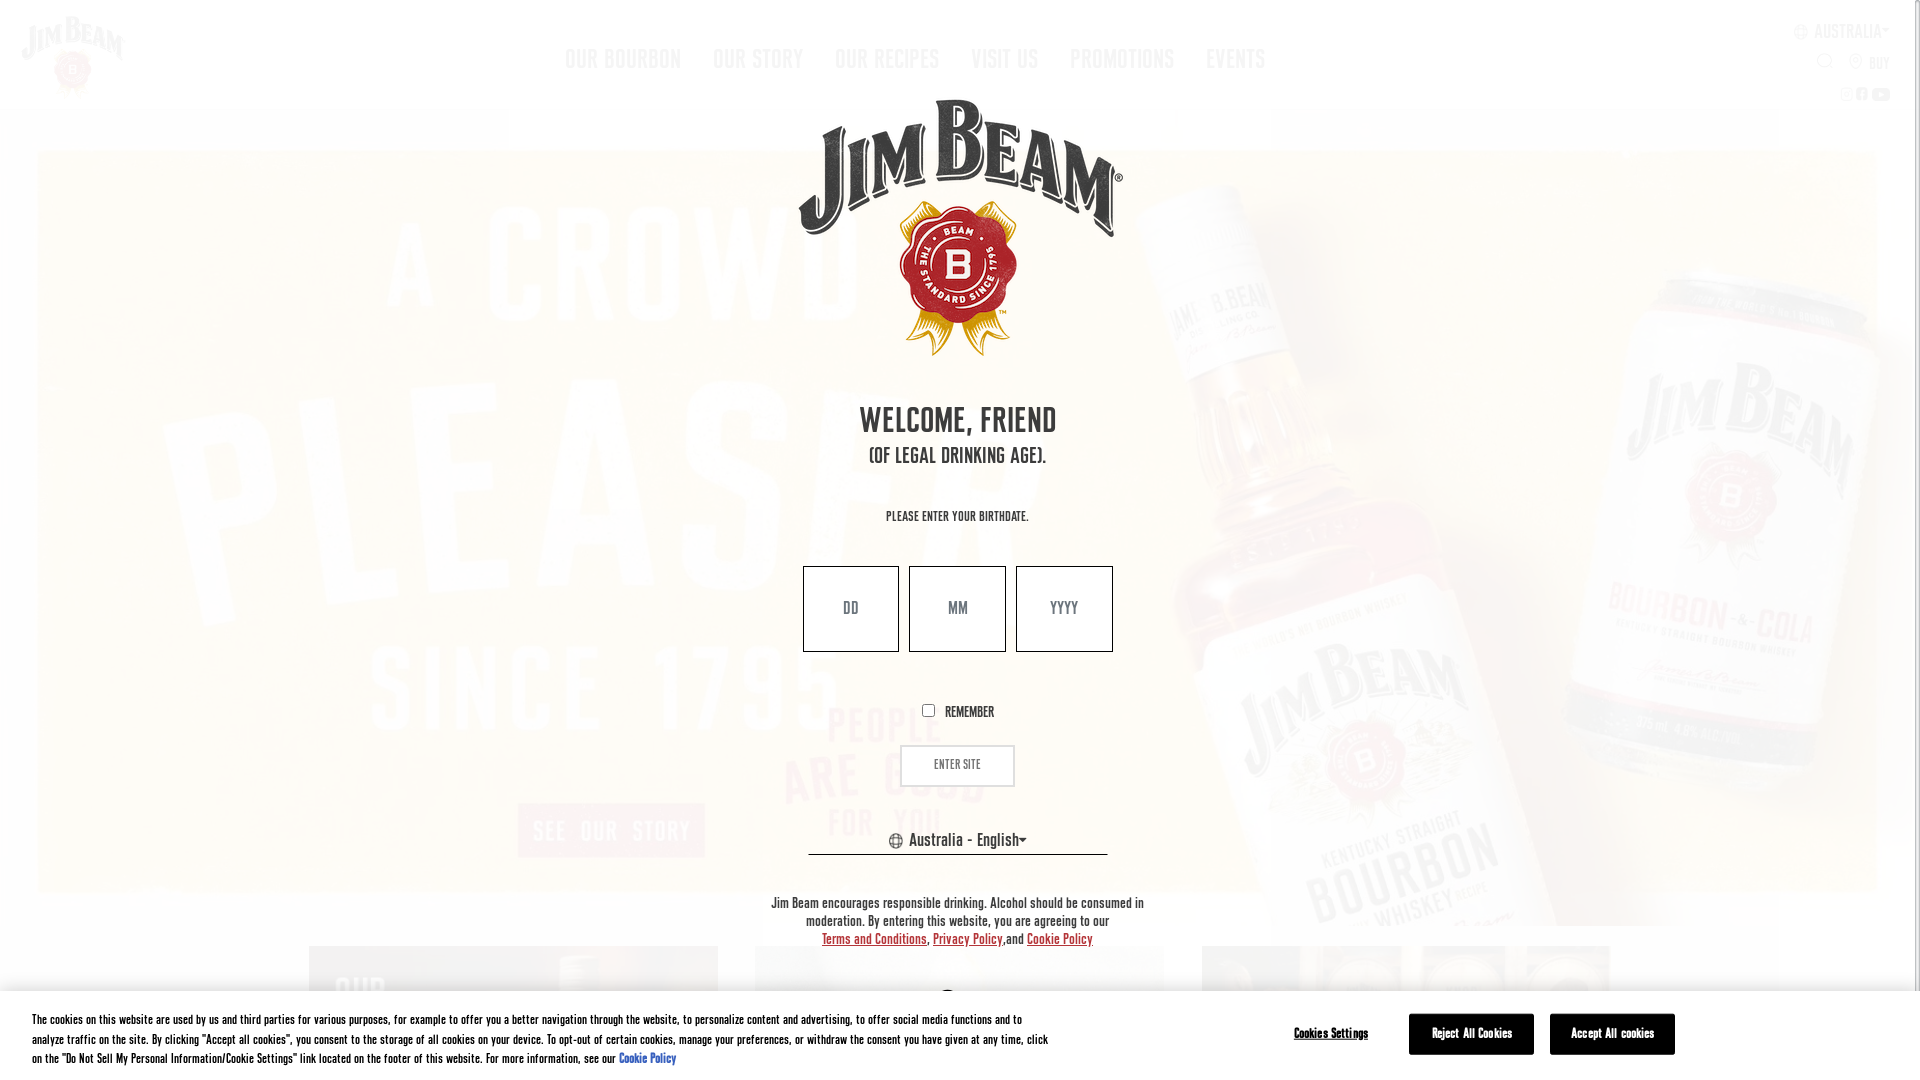  Describe the element at coordinates (623, 56) in the screenshot. I see `OUR BOURBON` at that location.